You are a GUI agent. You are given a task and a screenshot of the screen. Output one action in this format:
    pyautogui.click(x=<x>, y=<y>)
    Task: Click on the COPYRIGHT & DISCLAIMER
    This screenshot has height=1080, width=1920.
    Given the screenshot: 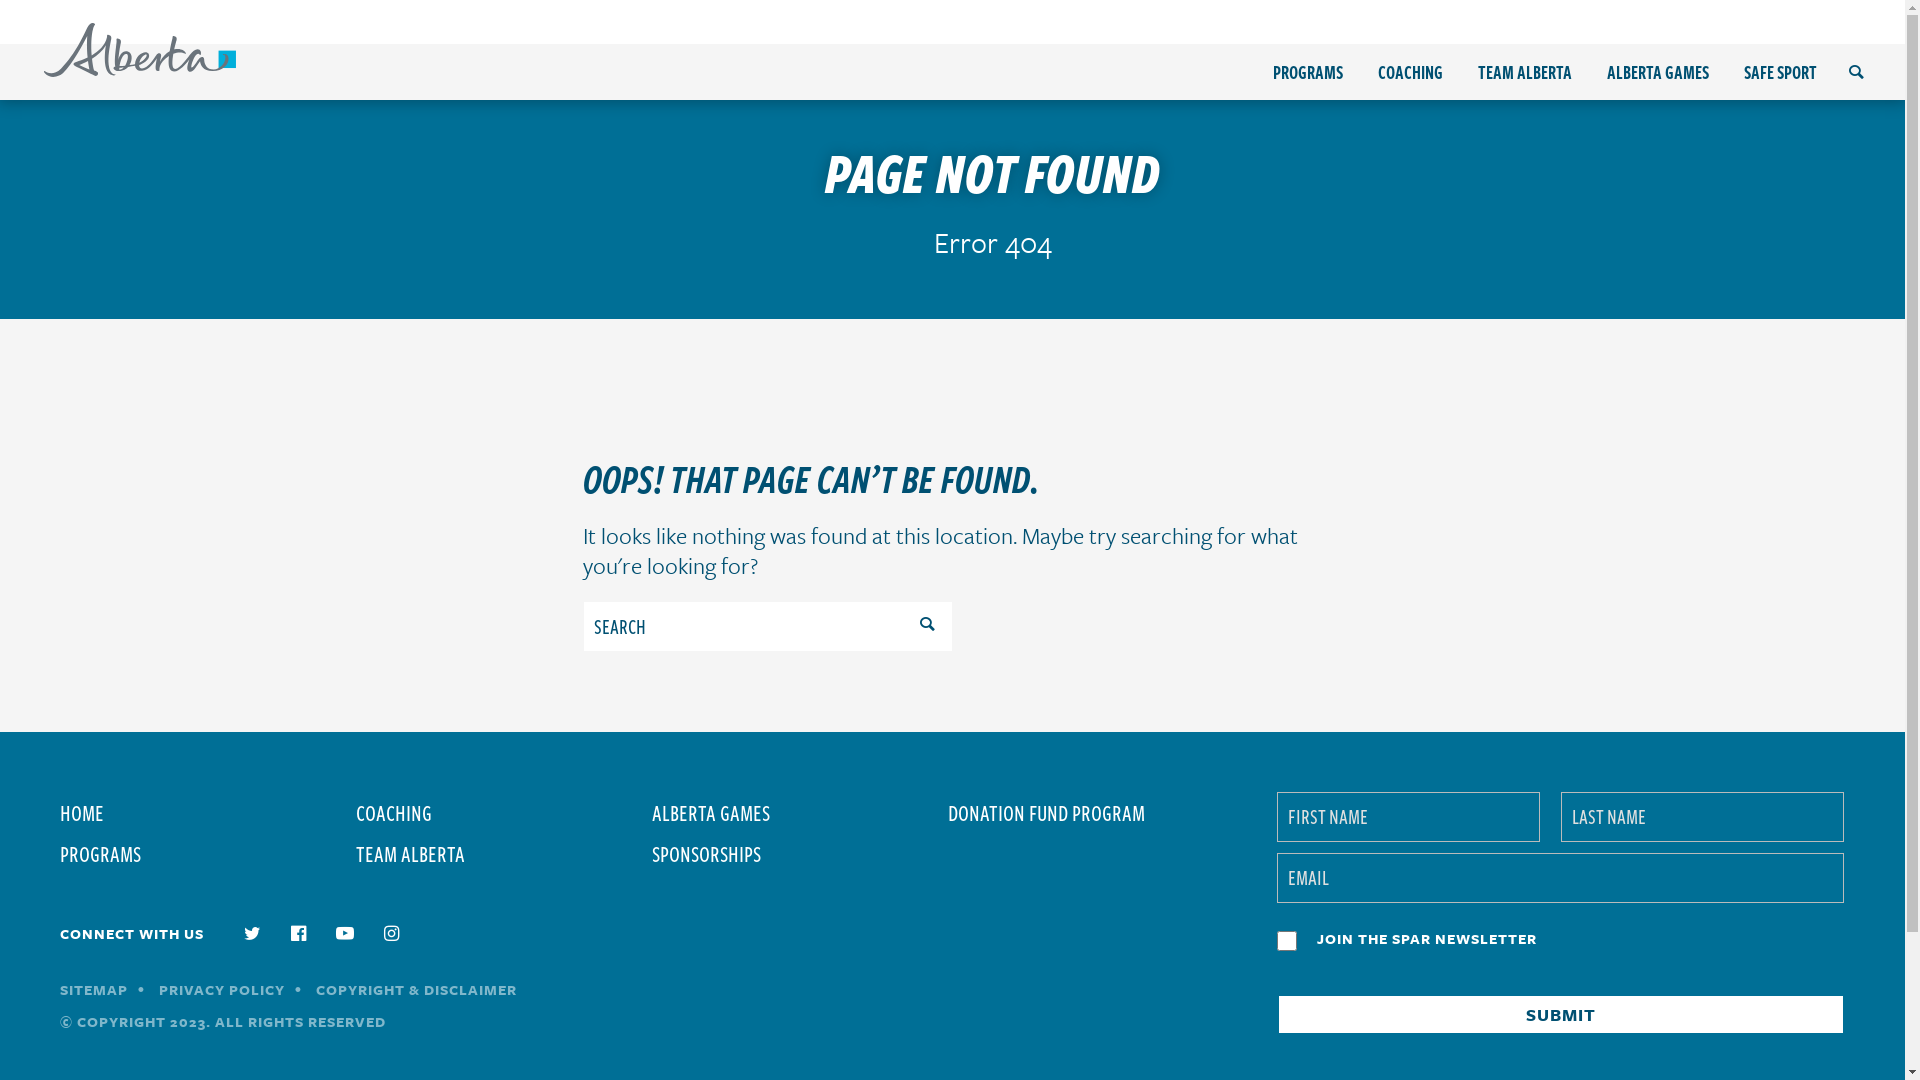 What is the action you would take?
    pyautogui.click(x=416, y=990)
    